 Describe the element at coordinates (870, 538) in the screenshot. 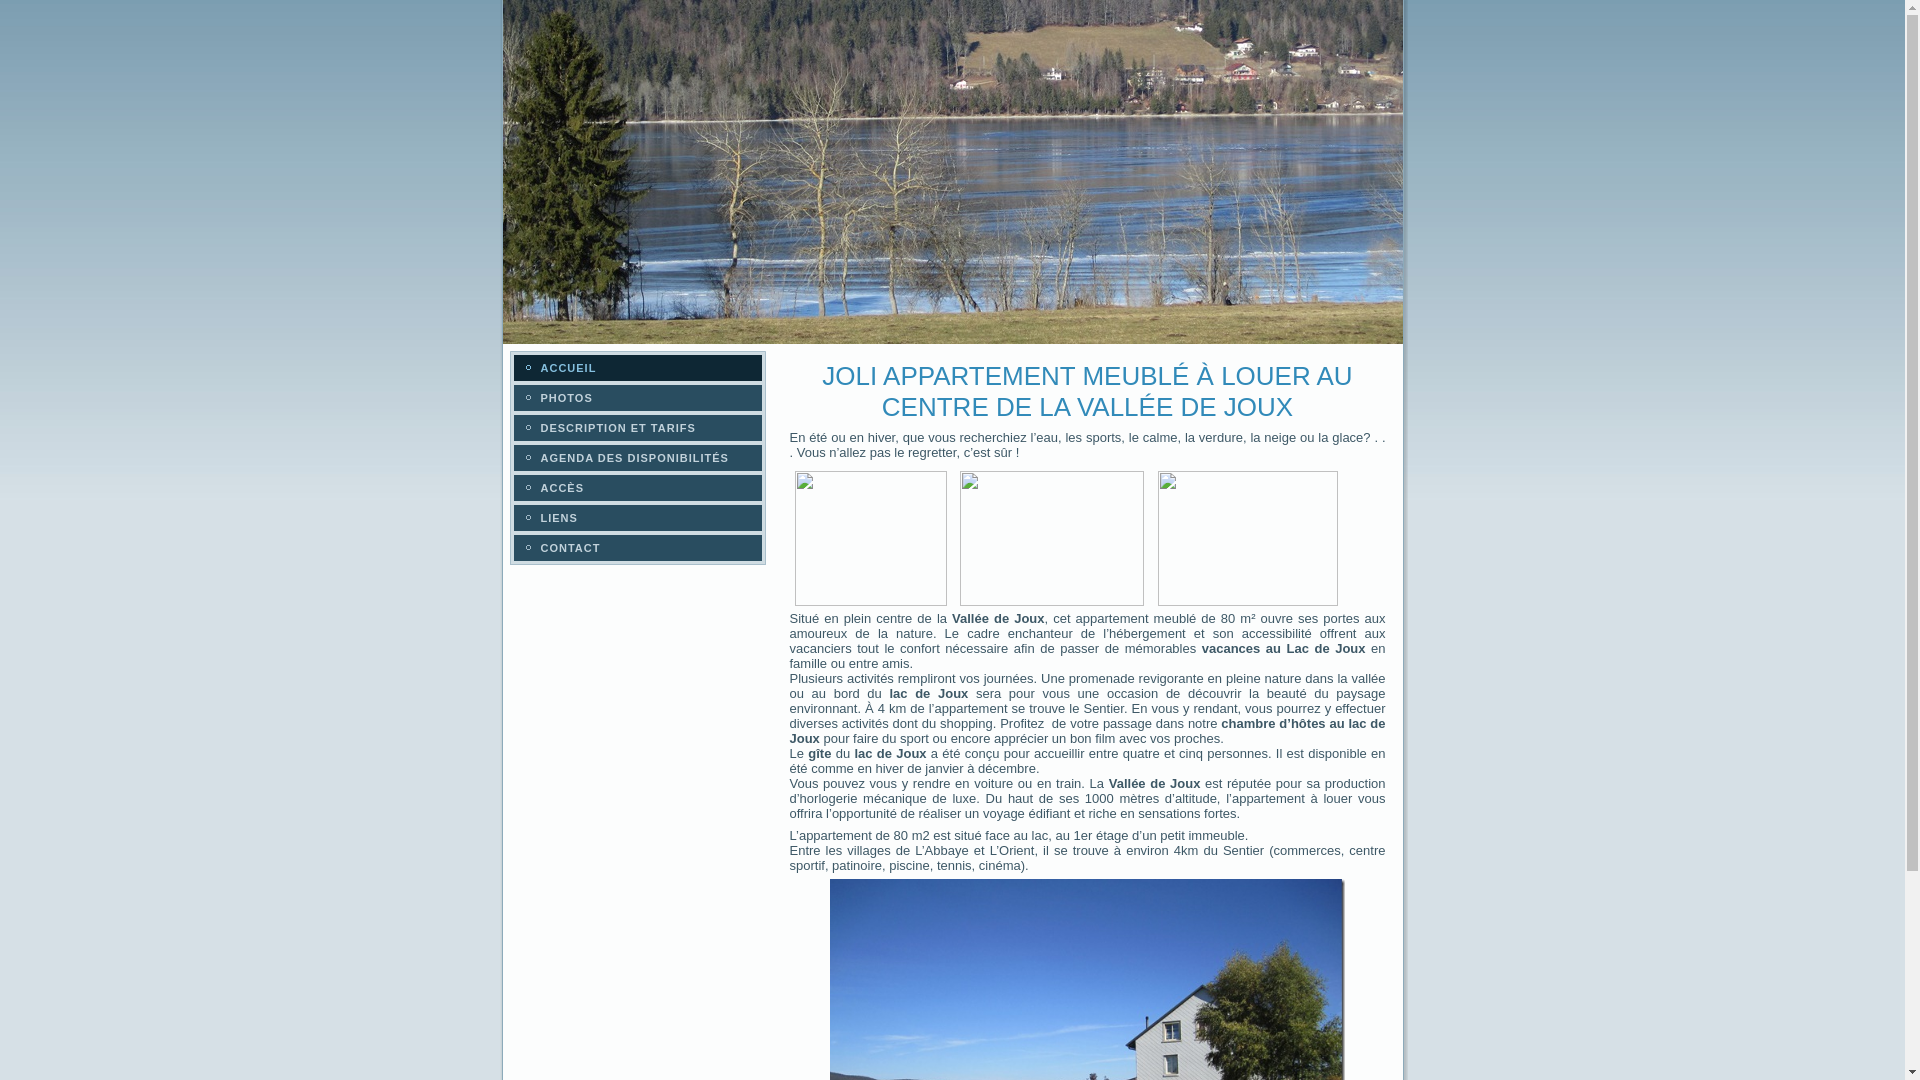

I see `image003` at that location.